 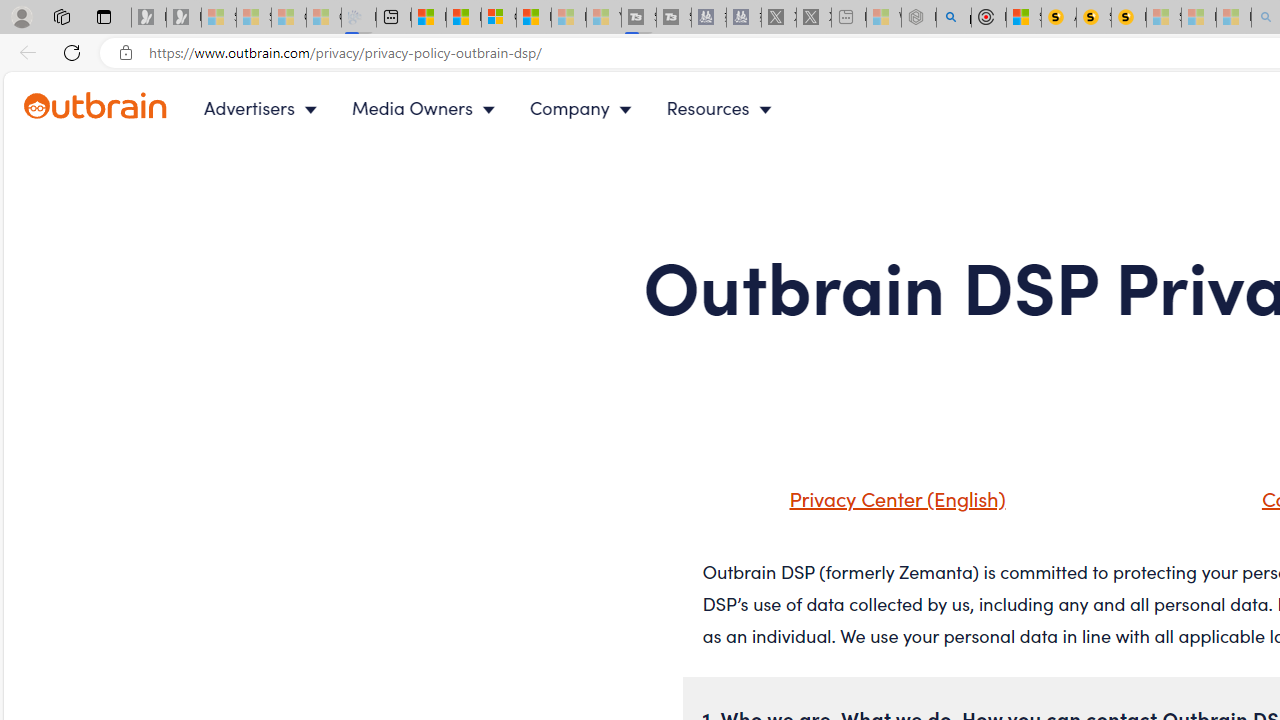 I want to click on Michelle Starr, Senior Journalist at ScienceAlert, so click(x=1128, y=18).